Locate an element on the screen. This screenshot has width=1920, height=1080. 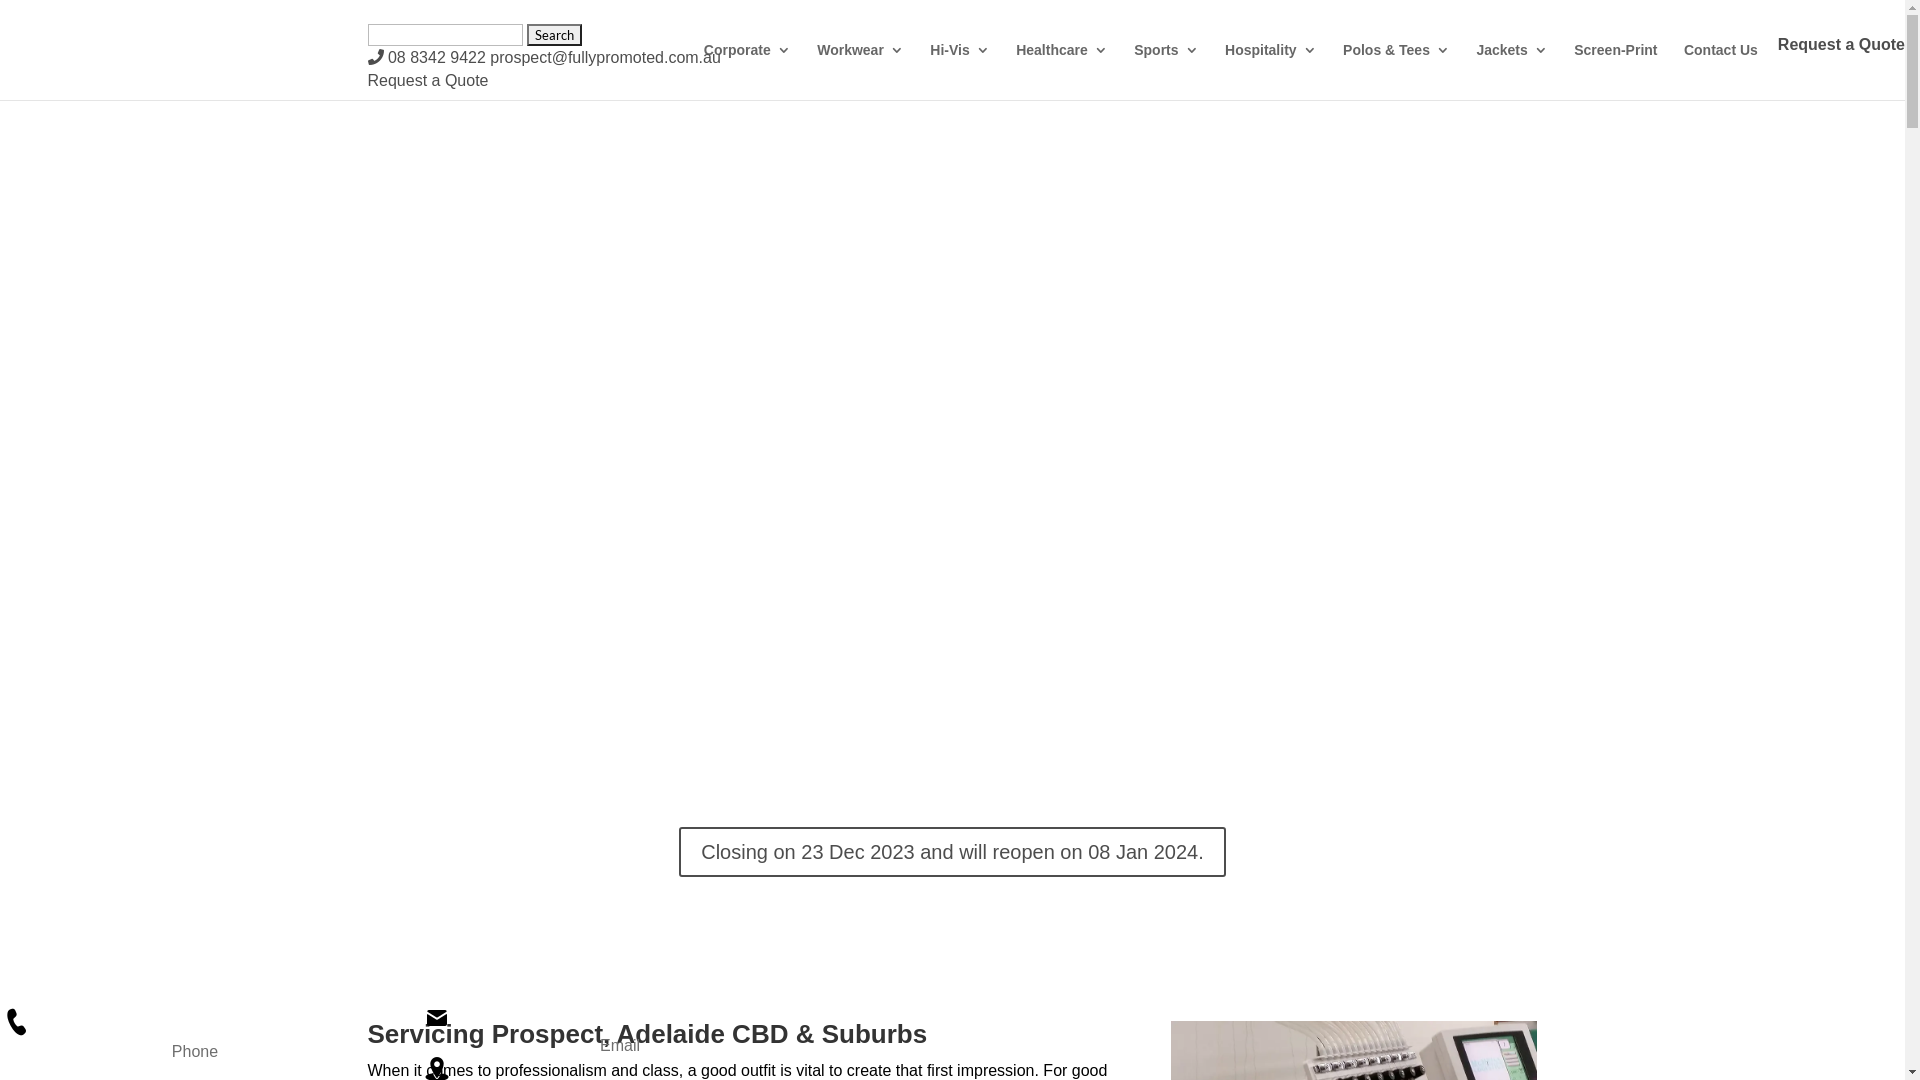
Jackets is located at coordinates (1512, 66).